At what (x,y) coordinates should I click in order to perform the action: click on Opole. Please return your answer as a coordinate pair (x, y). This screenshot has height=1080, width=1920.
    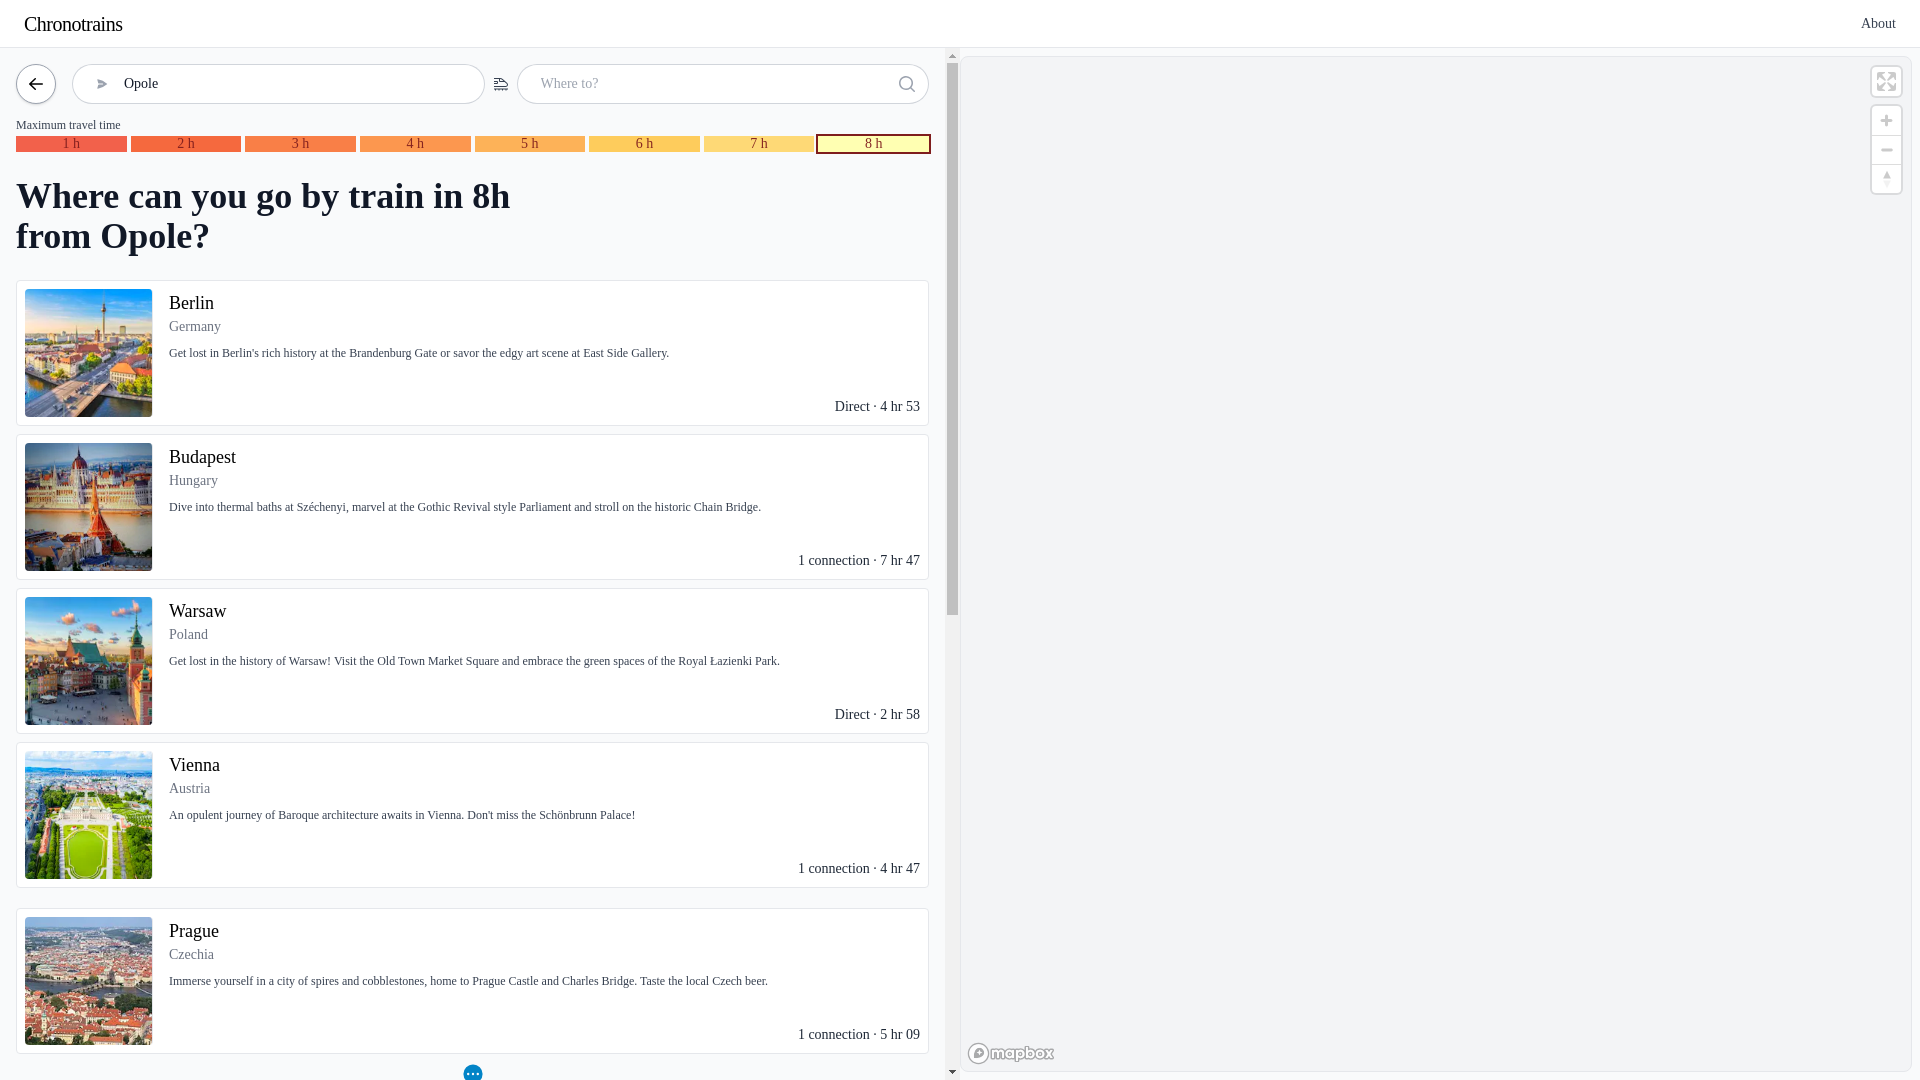
    Looking at the image, I should click on (278, 83).